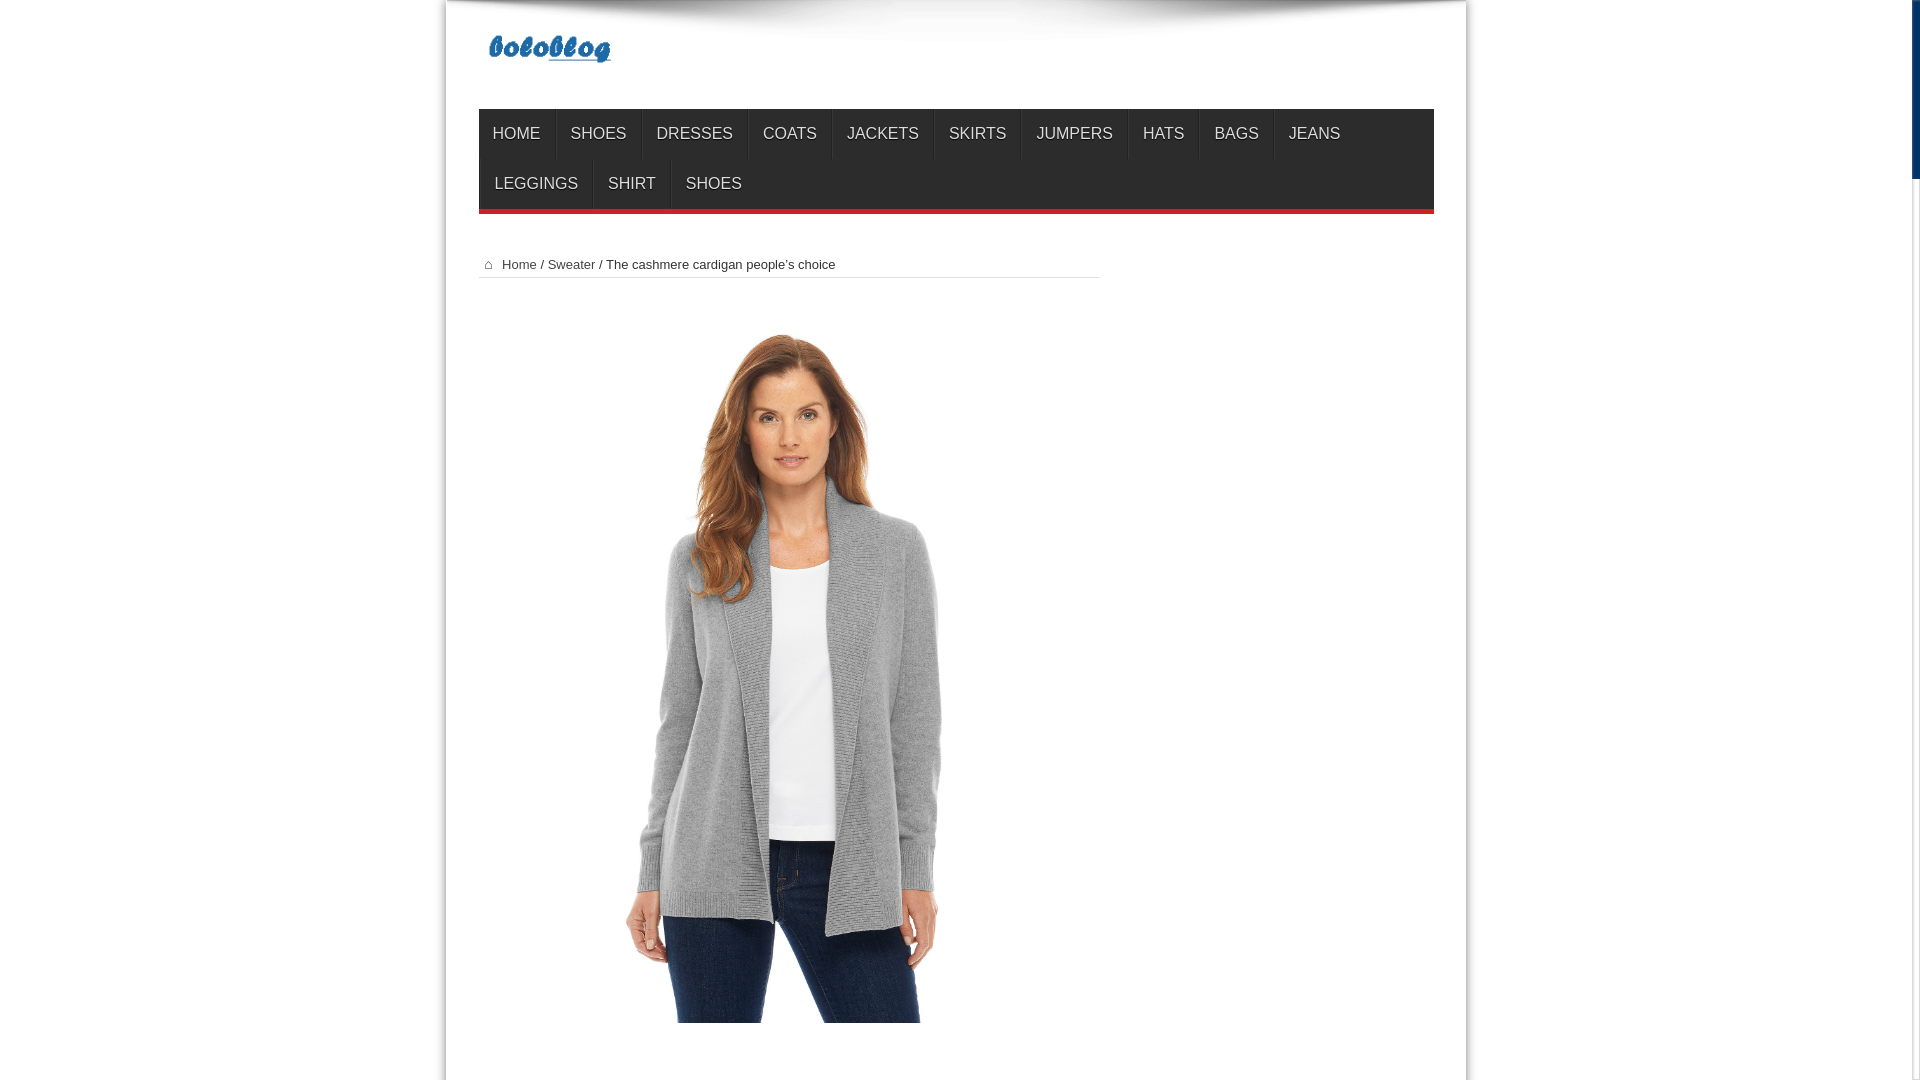 The image size is (1920, 1080). I want to click on HATS, so click(1163, 134).